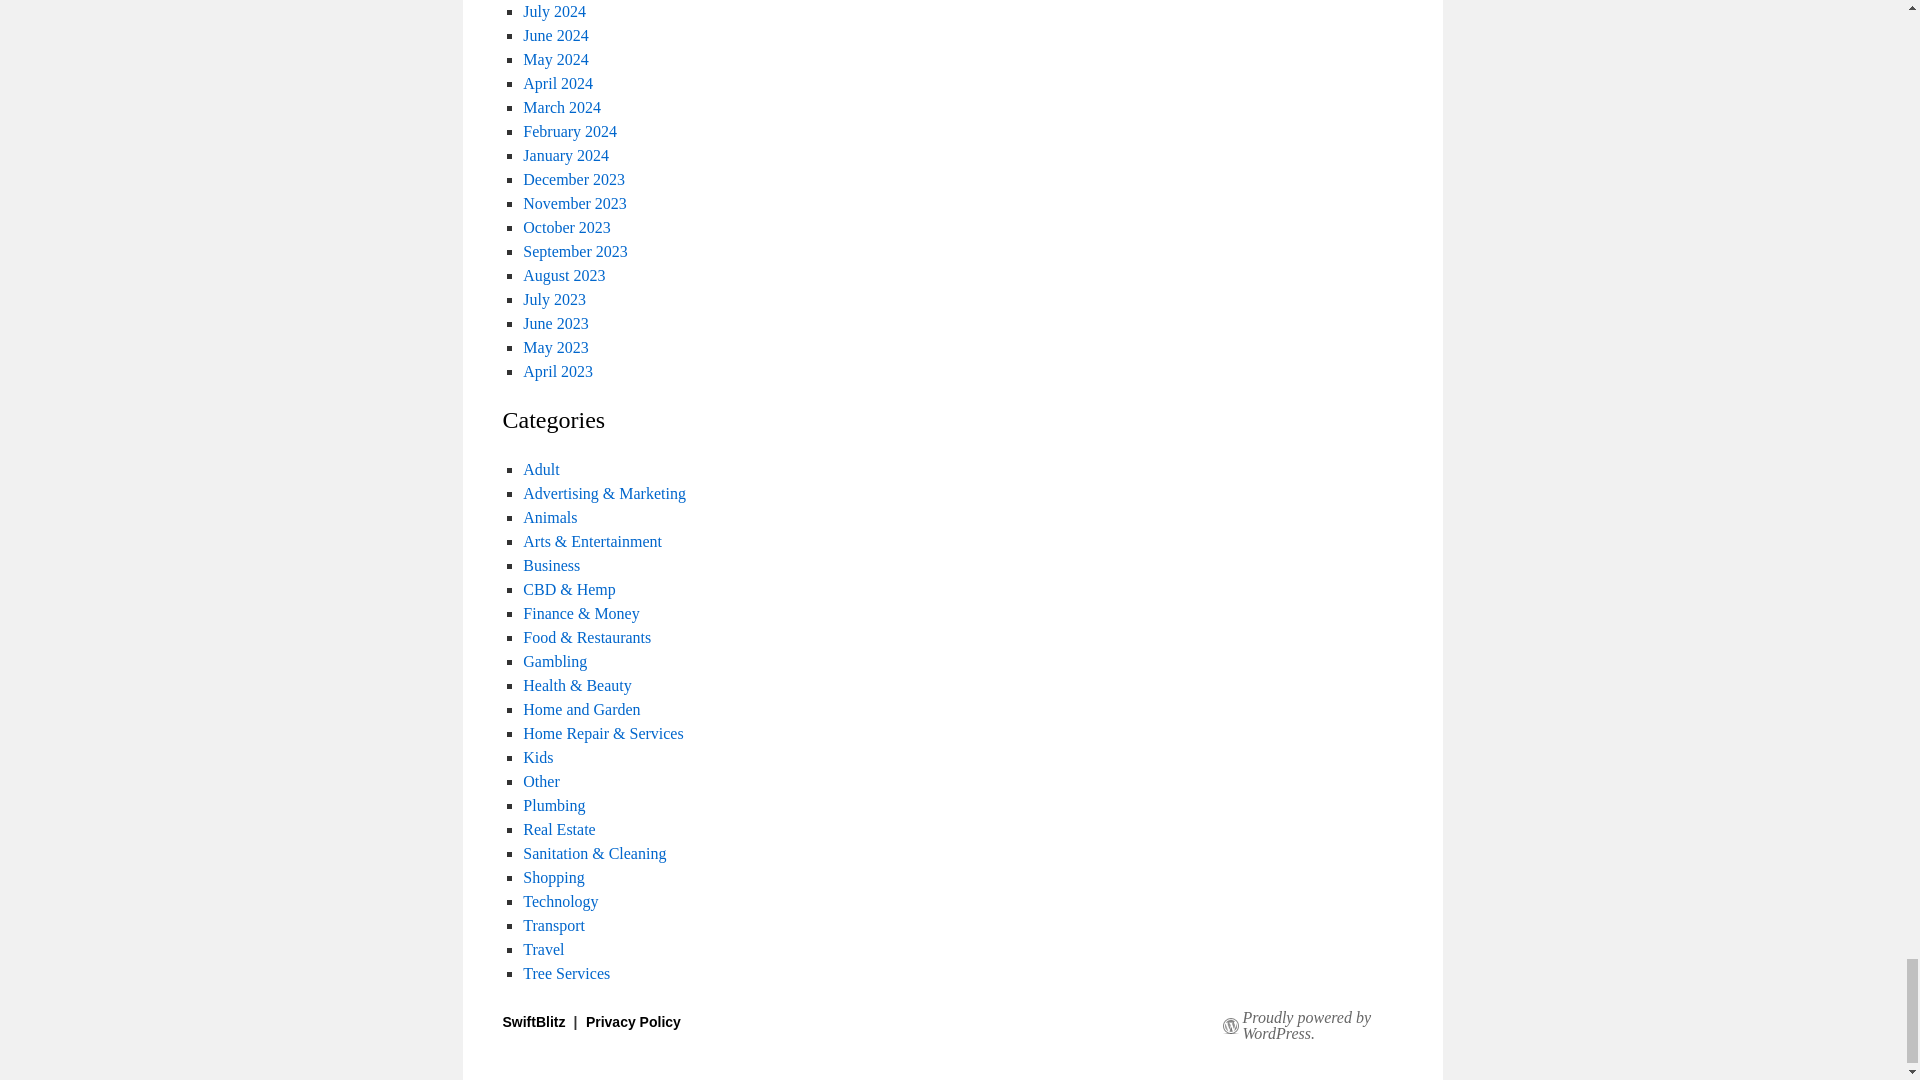 This screenshot has width=1920, height=1080. Describe the element at coordinates (558, 371) in the screenshot. I see `April 2023` at that location.